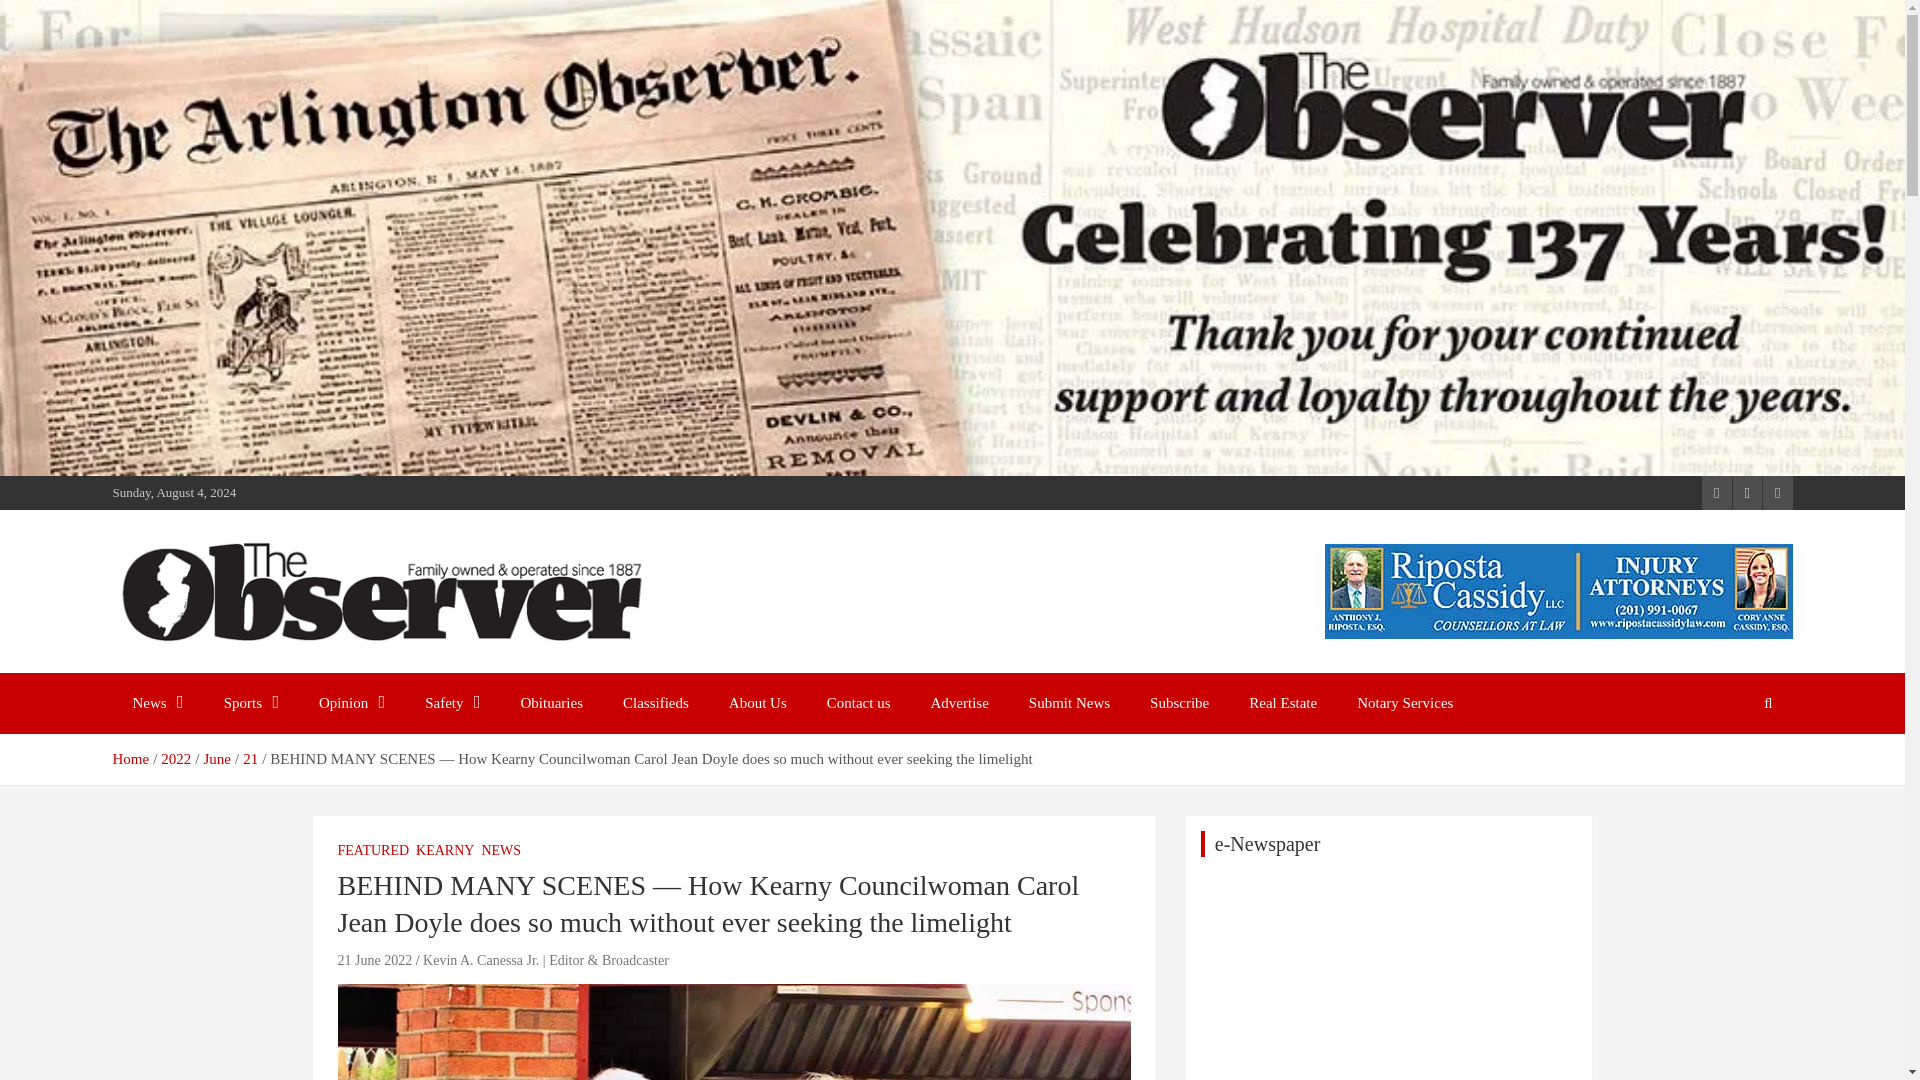 The width and height of the screenshot is (1920, 1080). Describe the element at coordinates (655, 703) in the screenshot. I see `Classifieds` at that location.